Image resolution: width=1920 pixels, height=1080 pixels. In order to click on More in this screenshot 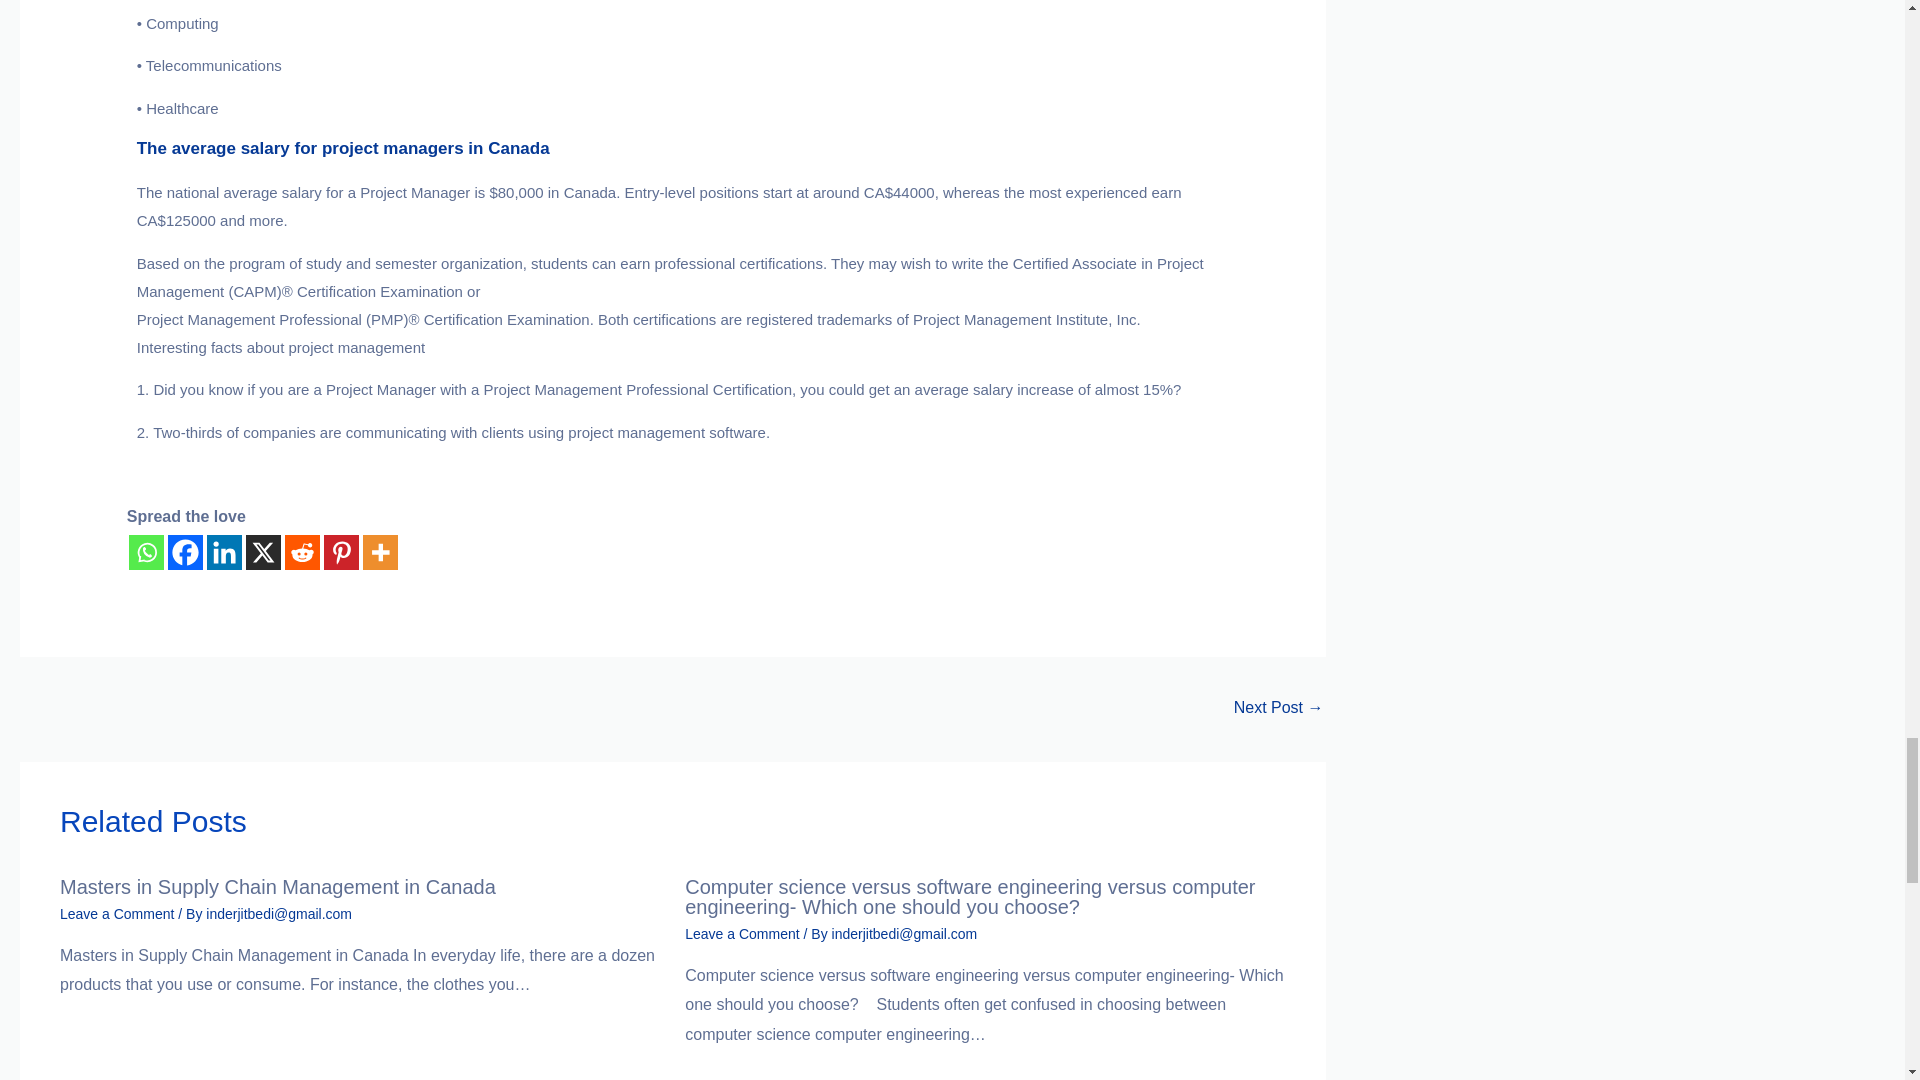, I will do `click(380, 551)`.